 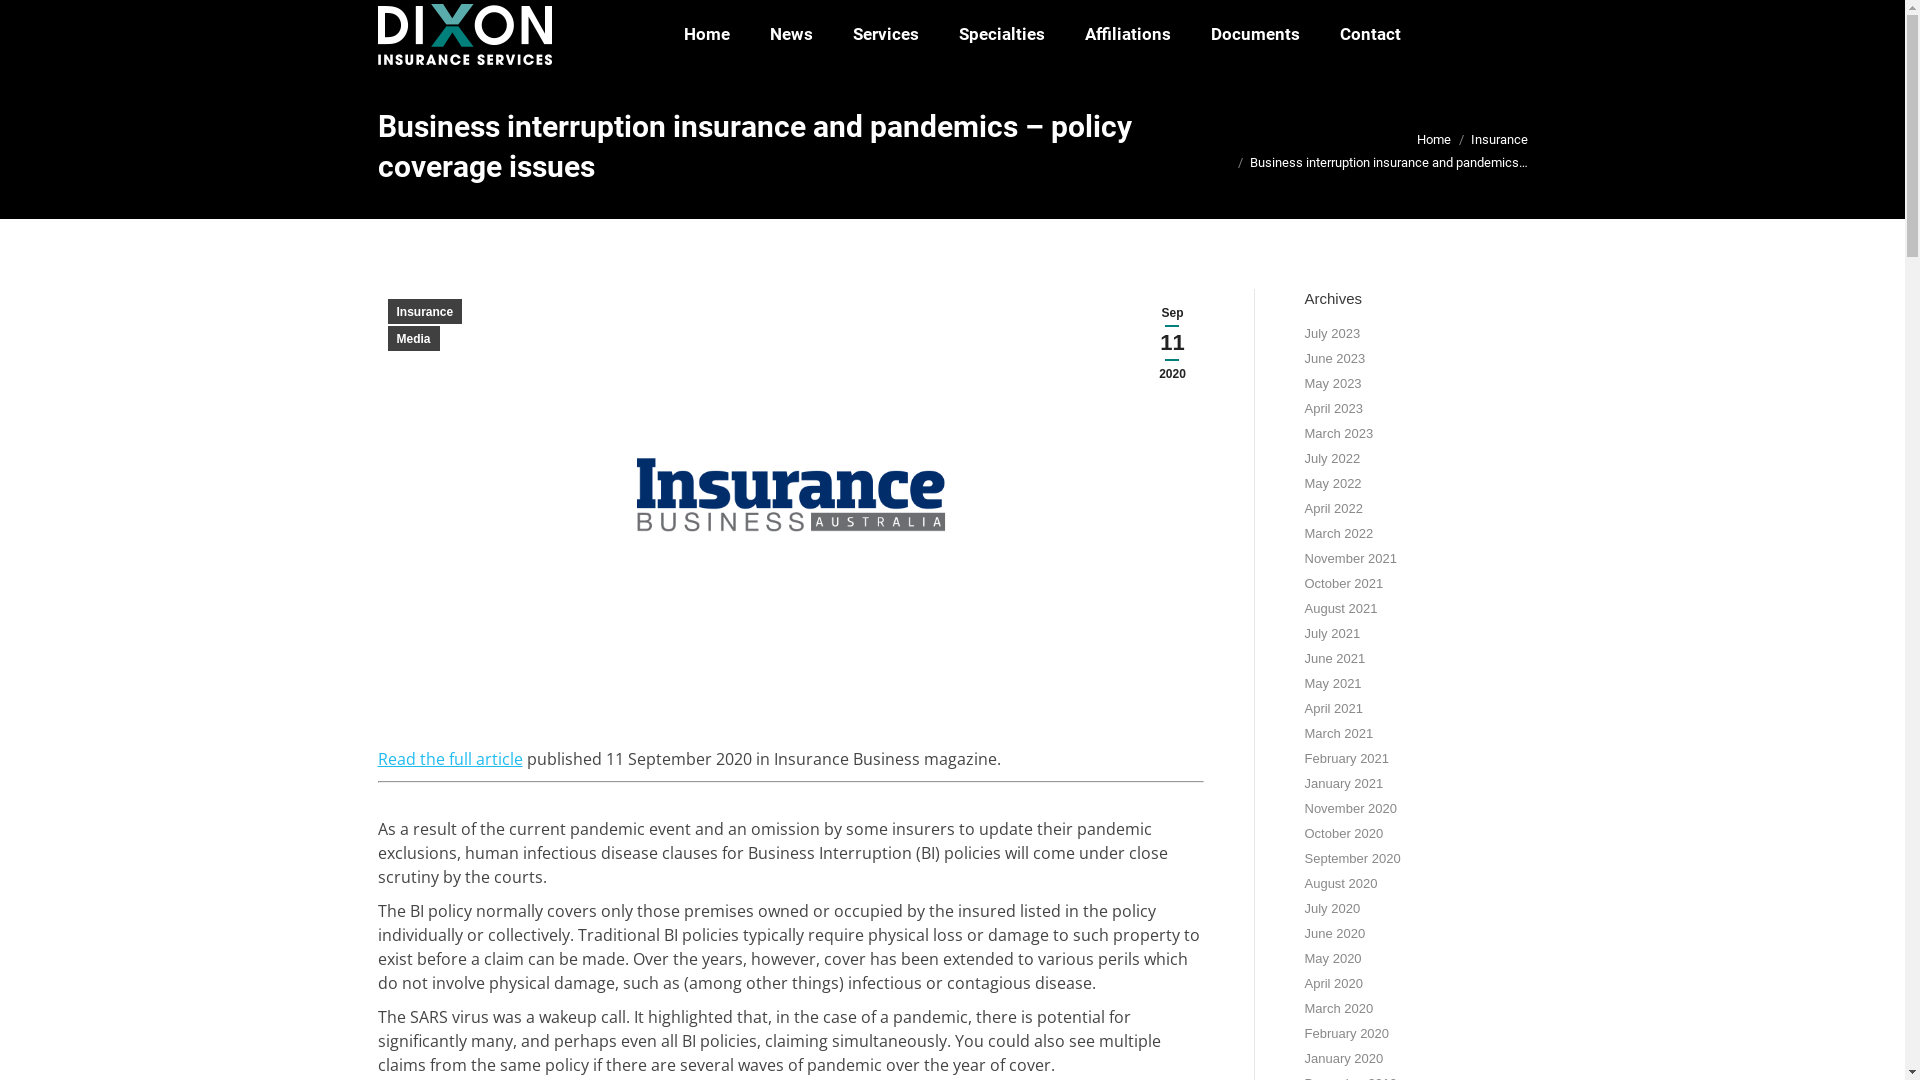 I want to click on July 2021, so click(x=1332, y=634).